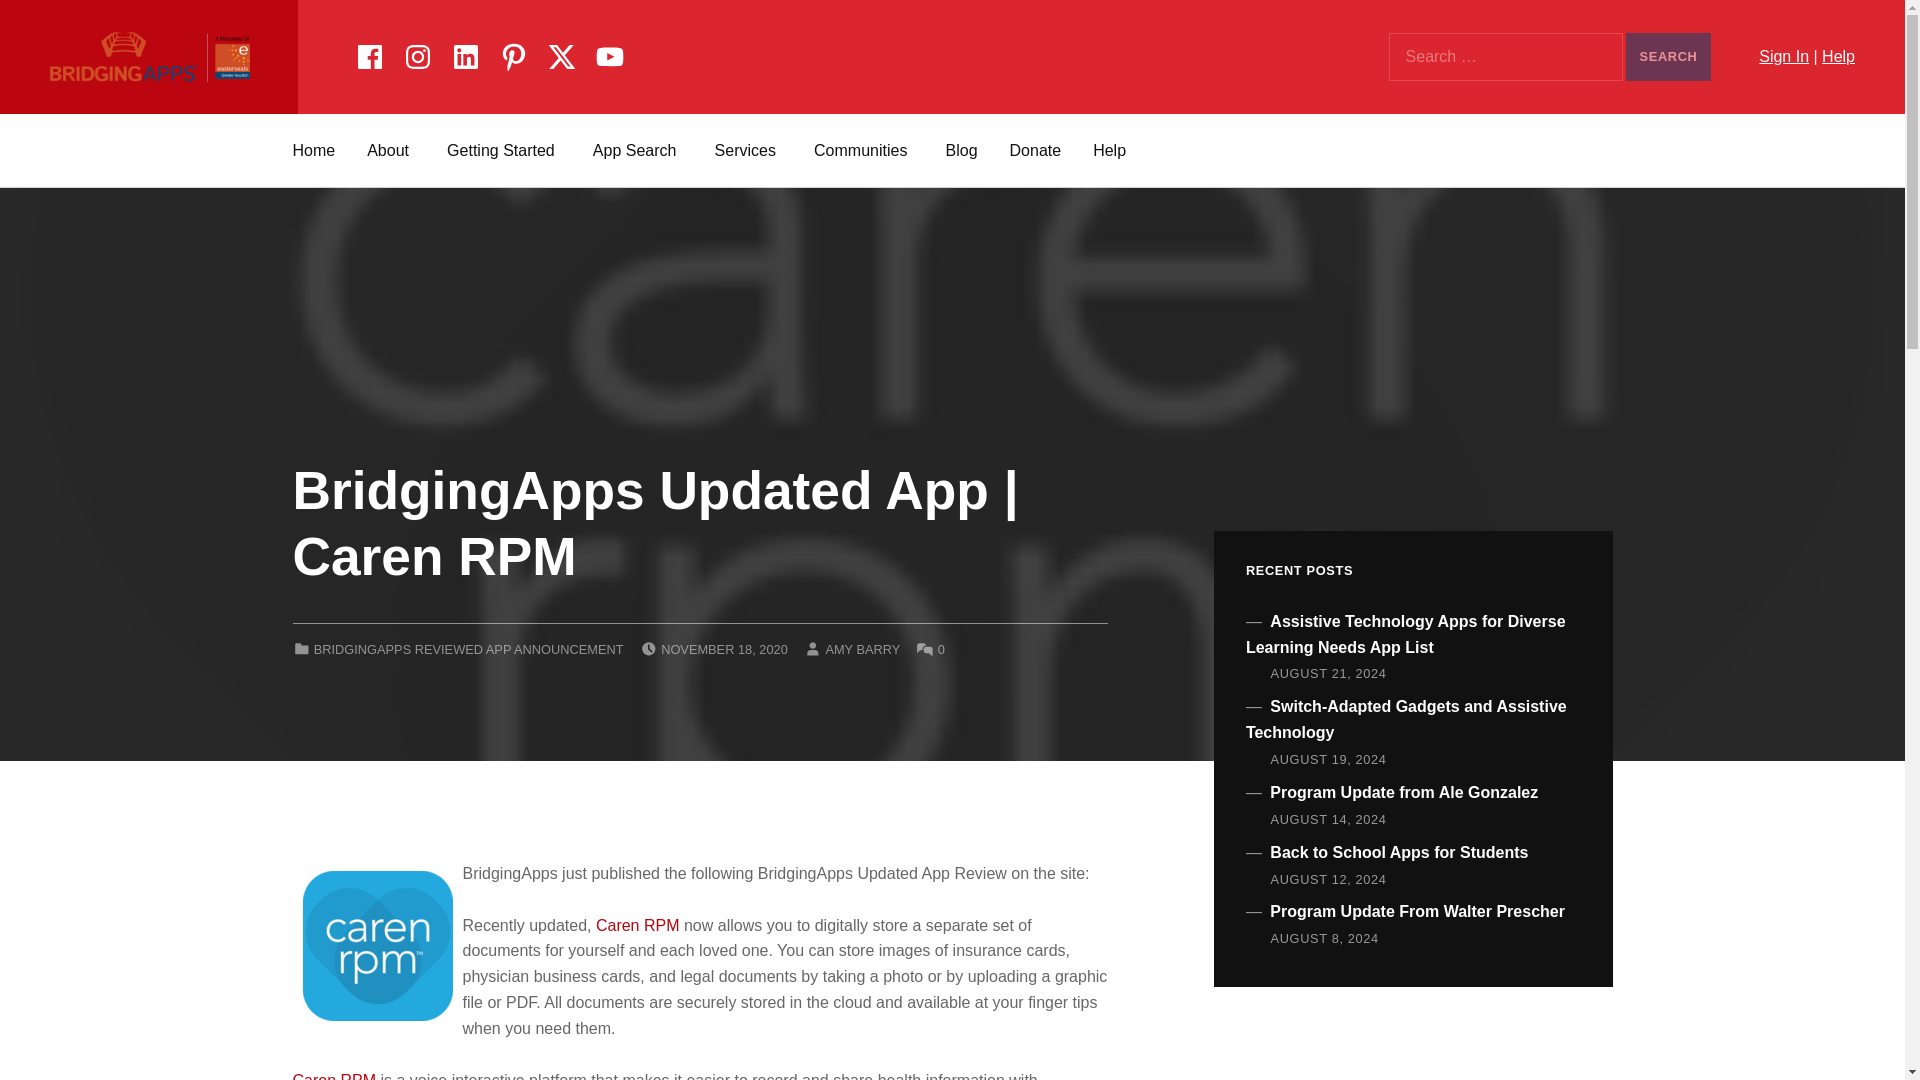 Image resolution: width=1920 pixels, height=1080 pixels. What do you see at coordinates (1838, 56) in the screenshot?
I see `Help` at bounding box center [1838, 56].